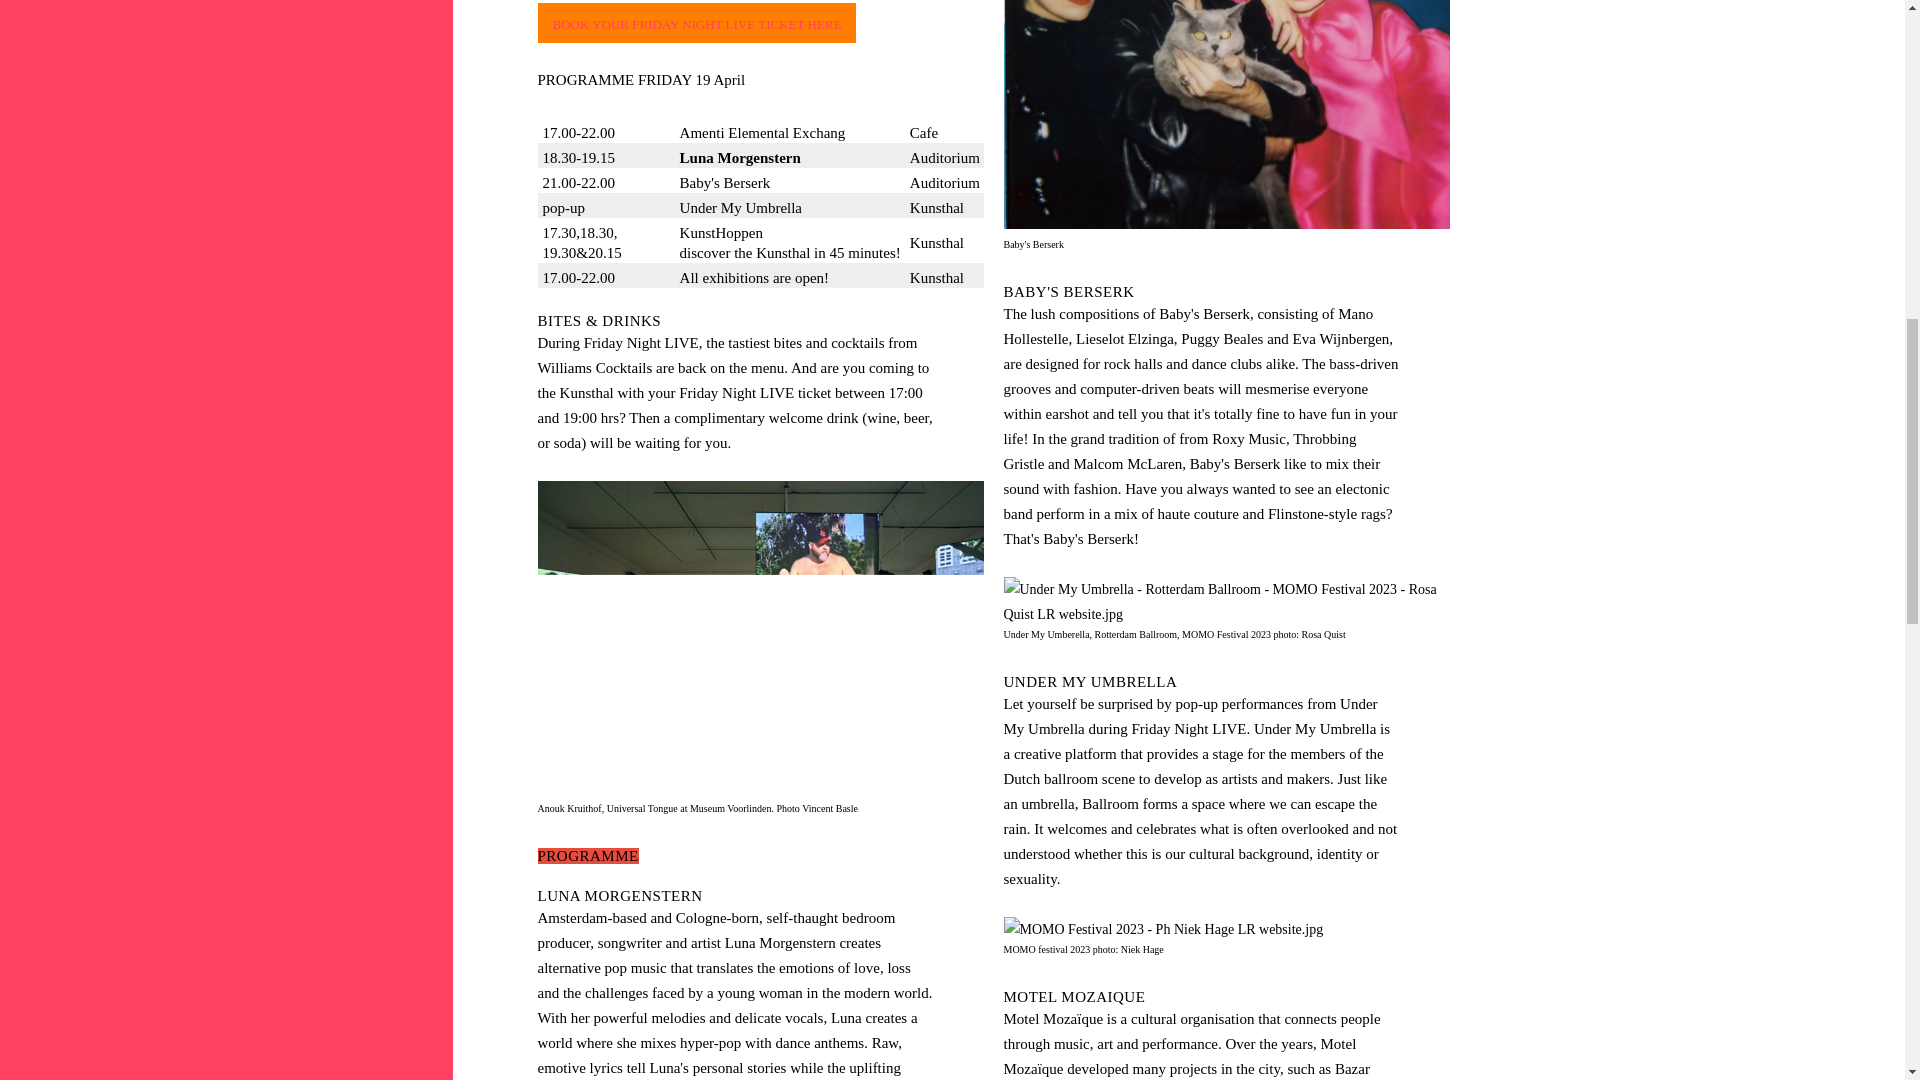 This screenshot has width=1920, height=1080. Describe the element at coordinates (696, 23) in the screenshot. I see `BOOK YOUR FRIDAY NIGHT LIVE TICKET HERE` at that location.